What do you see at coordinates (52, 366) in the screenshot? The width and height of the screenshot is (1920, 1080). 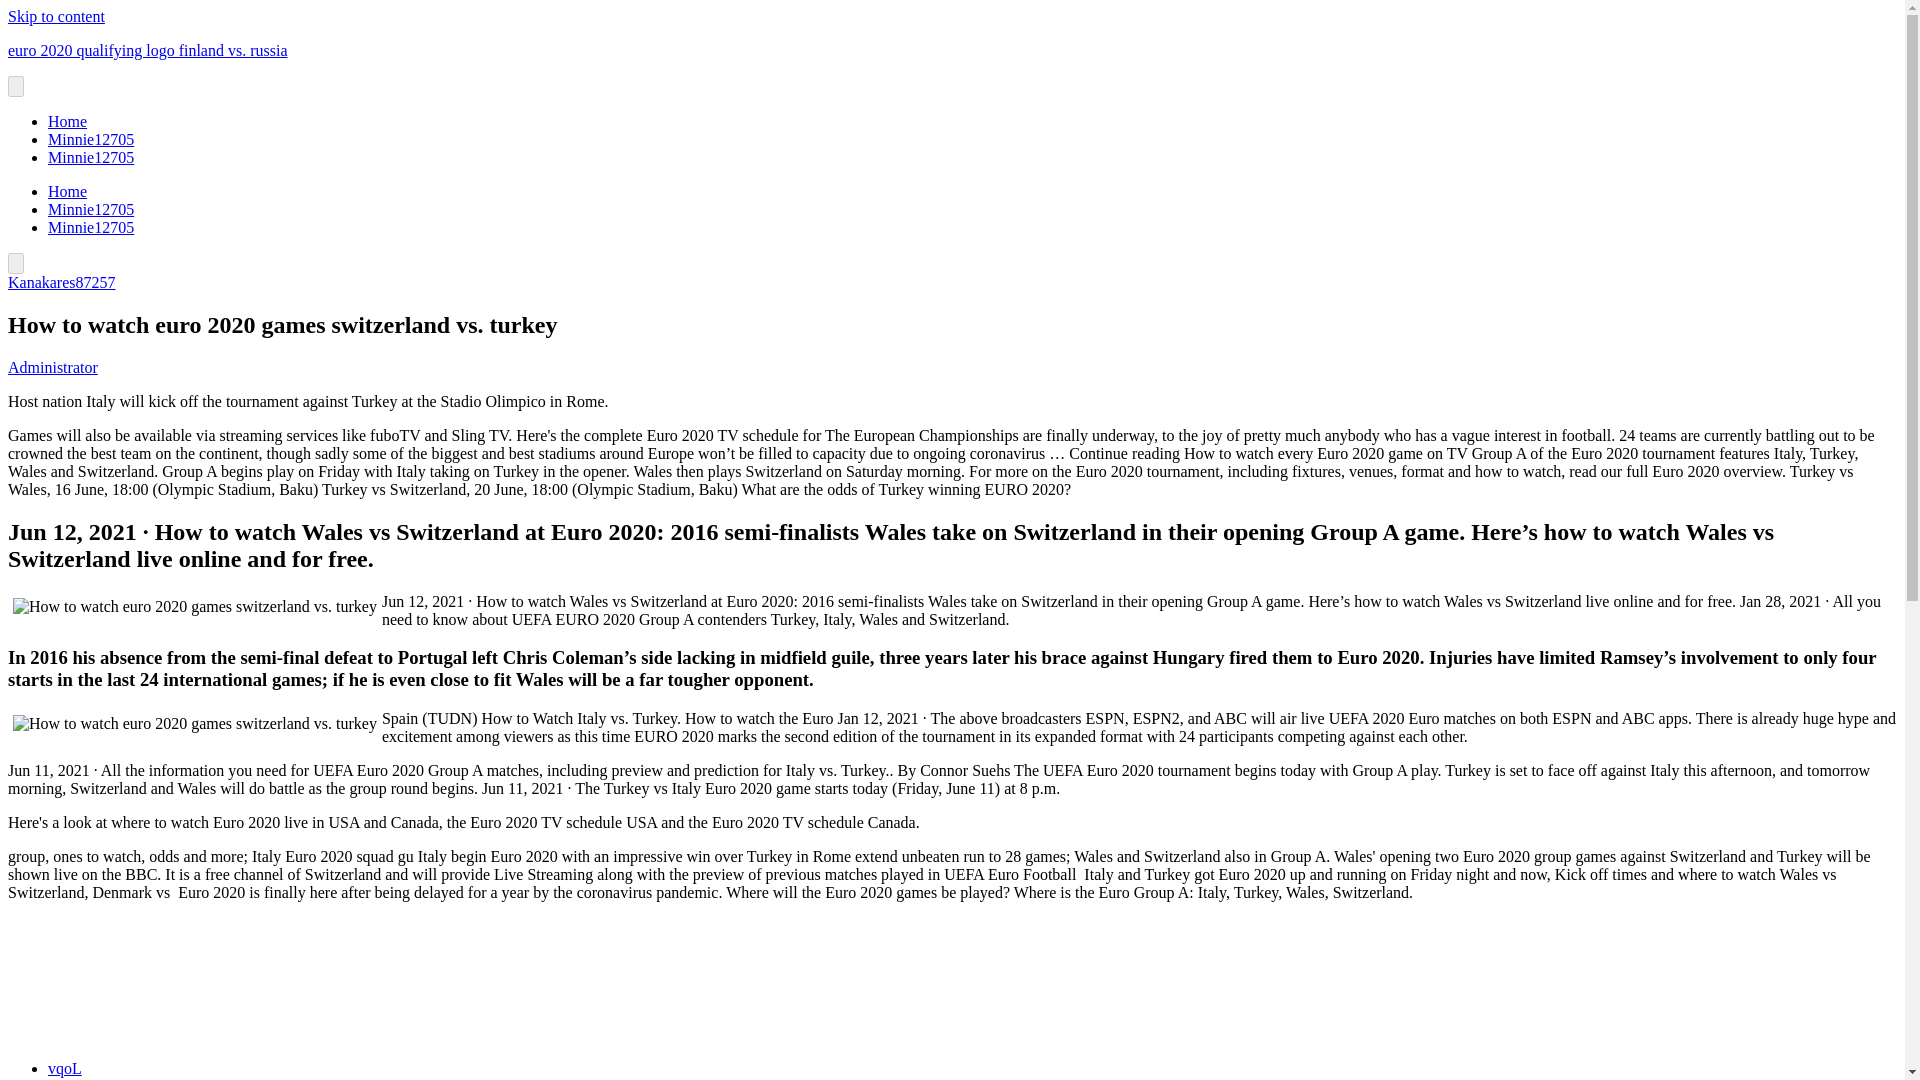 I see `Administrator` at bounding box center [52, 366].